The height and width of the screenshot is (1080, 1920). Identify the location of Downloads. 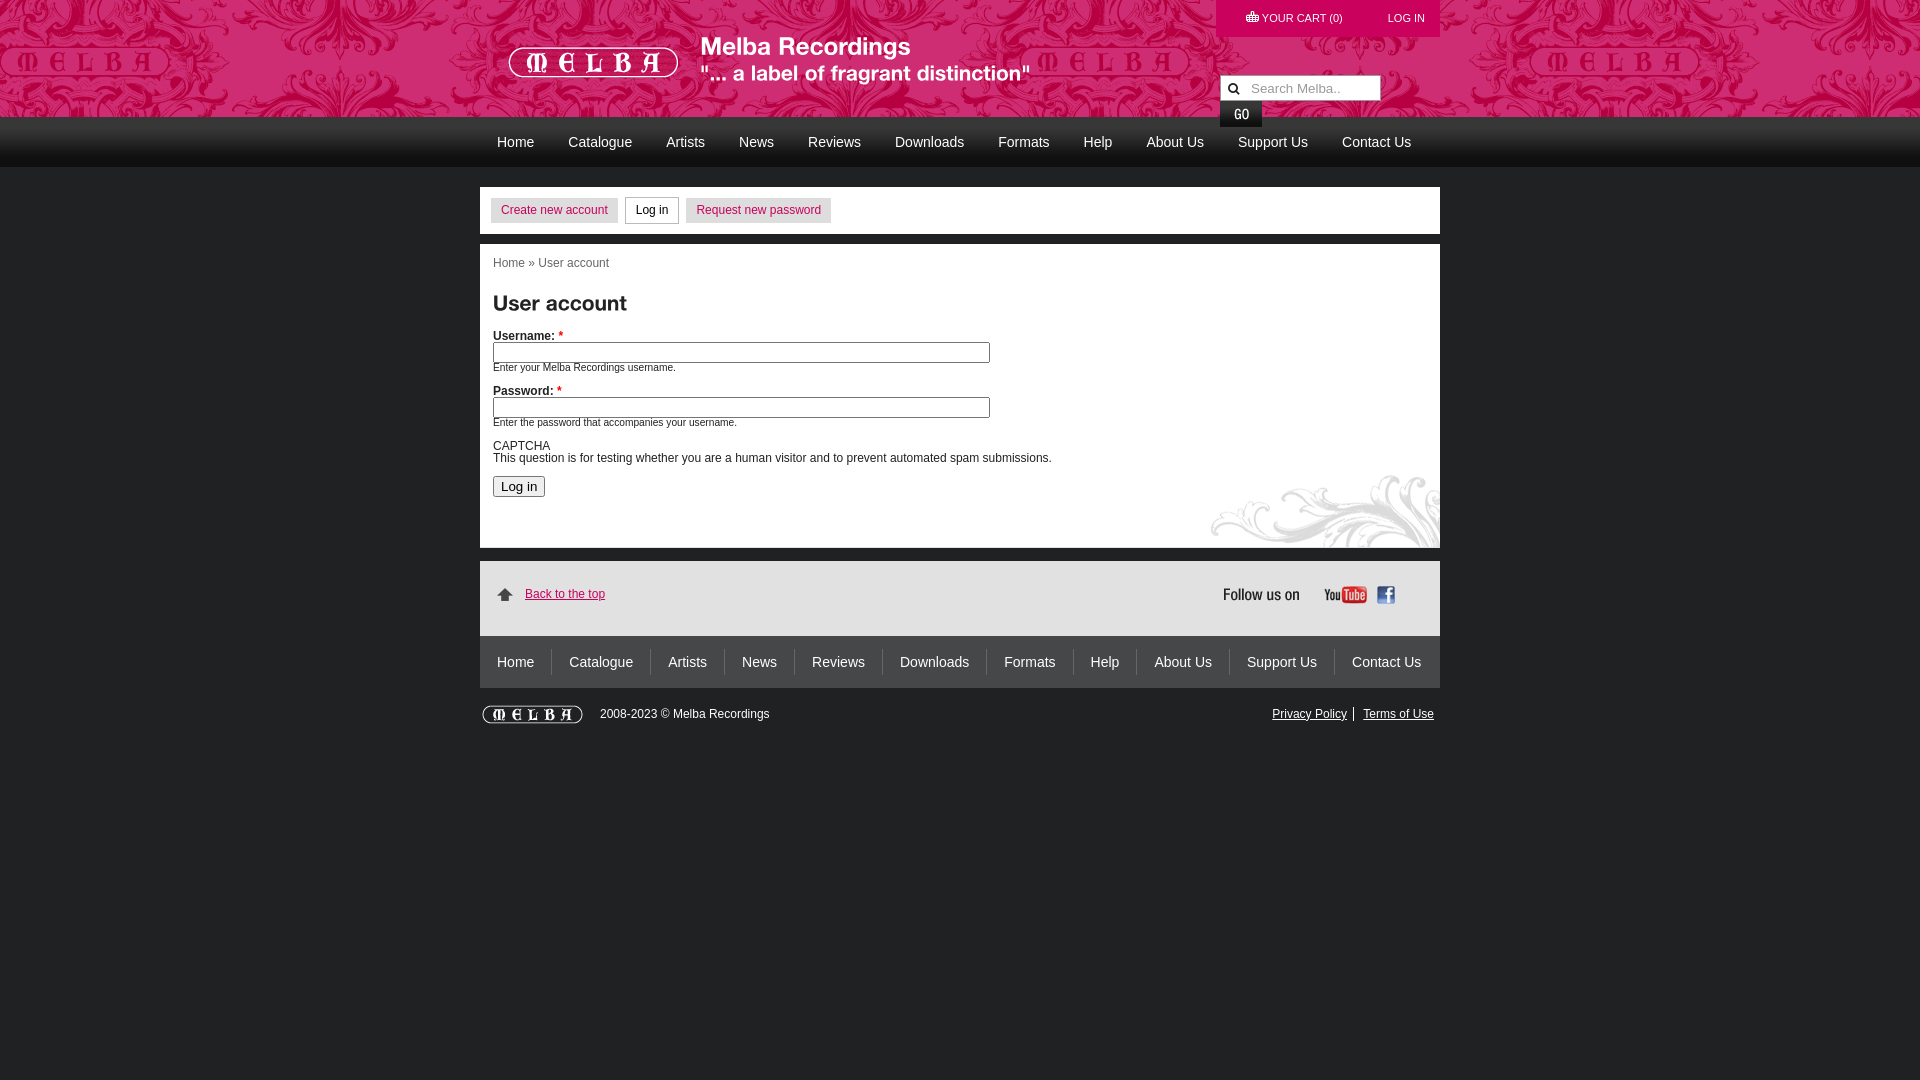
(930, 142).